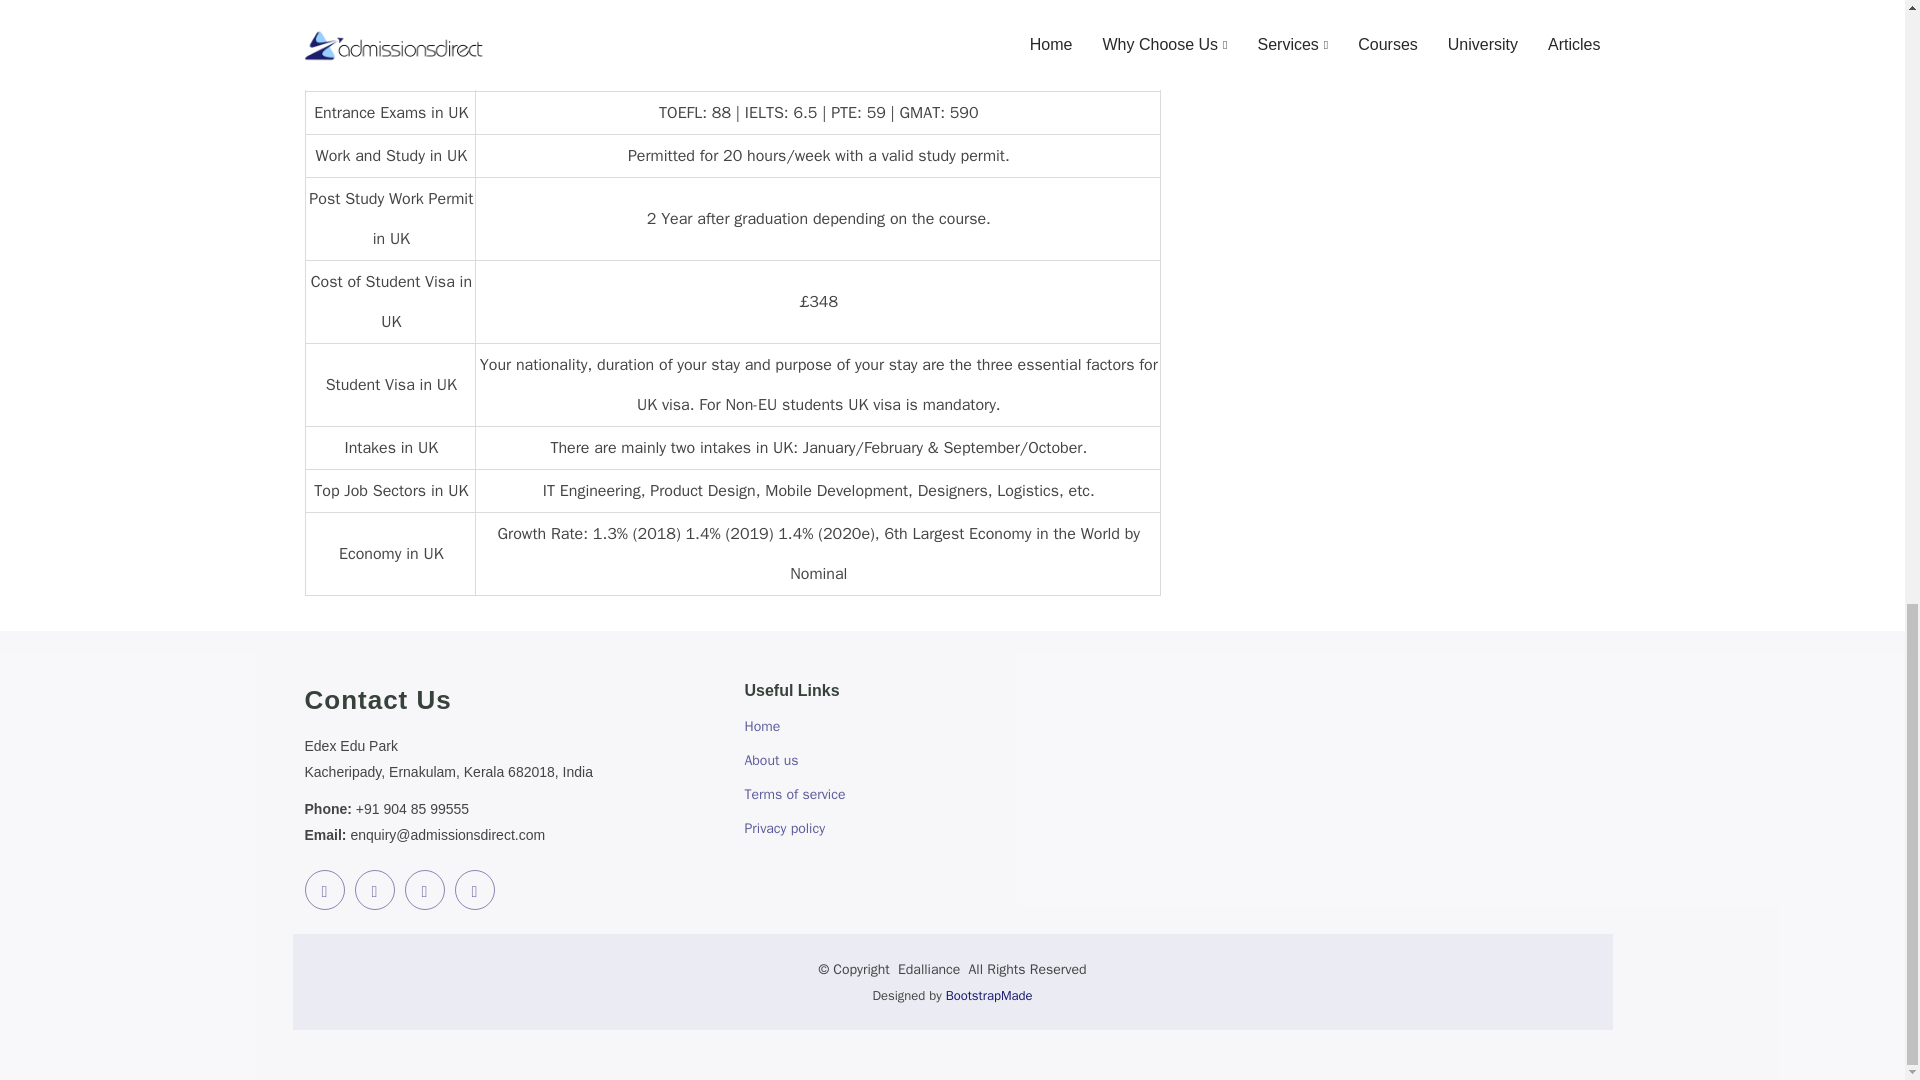 This screenshot has height=1080, width=1920. Describe the element at coordinates (794, 795) in the screenshot. I see `Terms of service` at that location.